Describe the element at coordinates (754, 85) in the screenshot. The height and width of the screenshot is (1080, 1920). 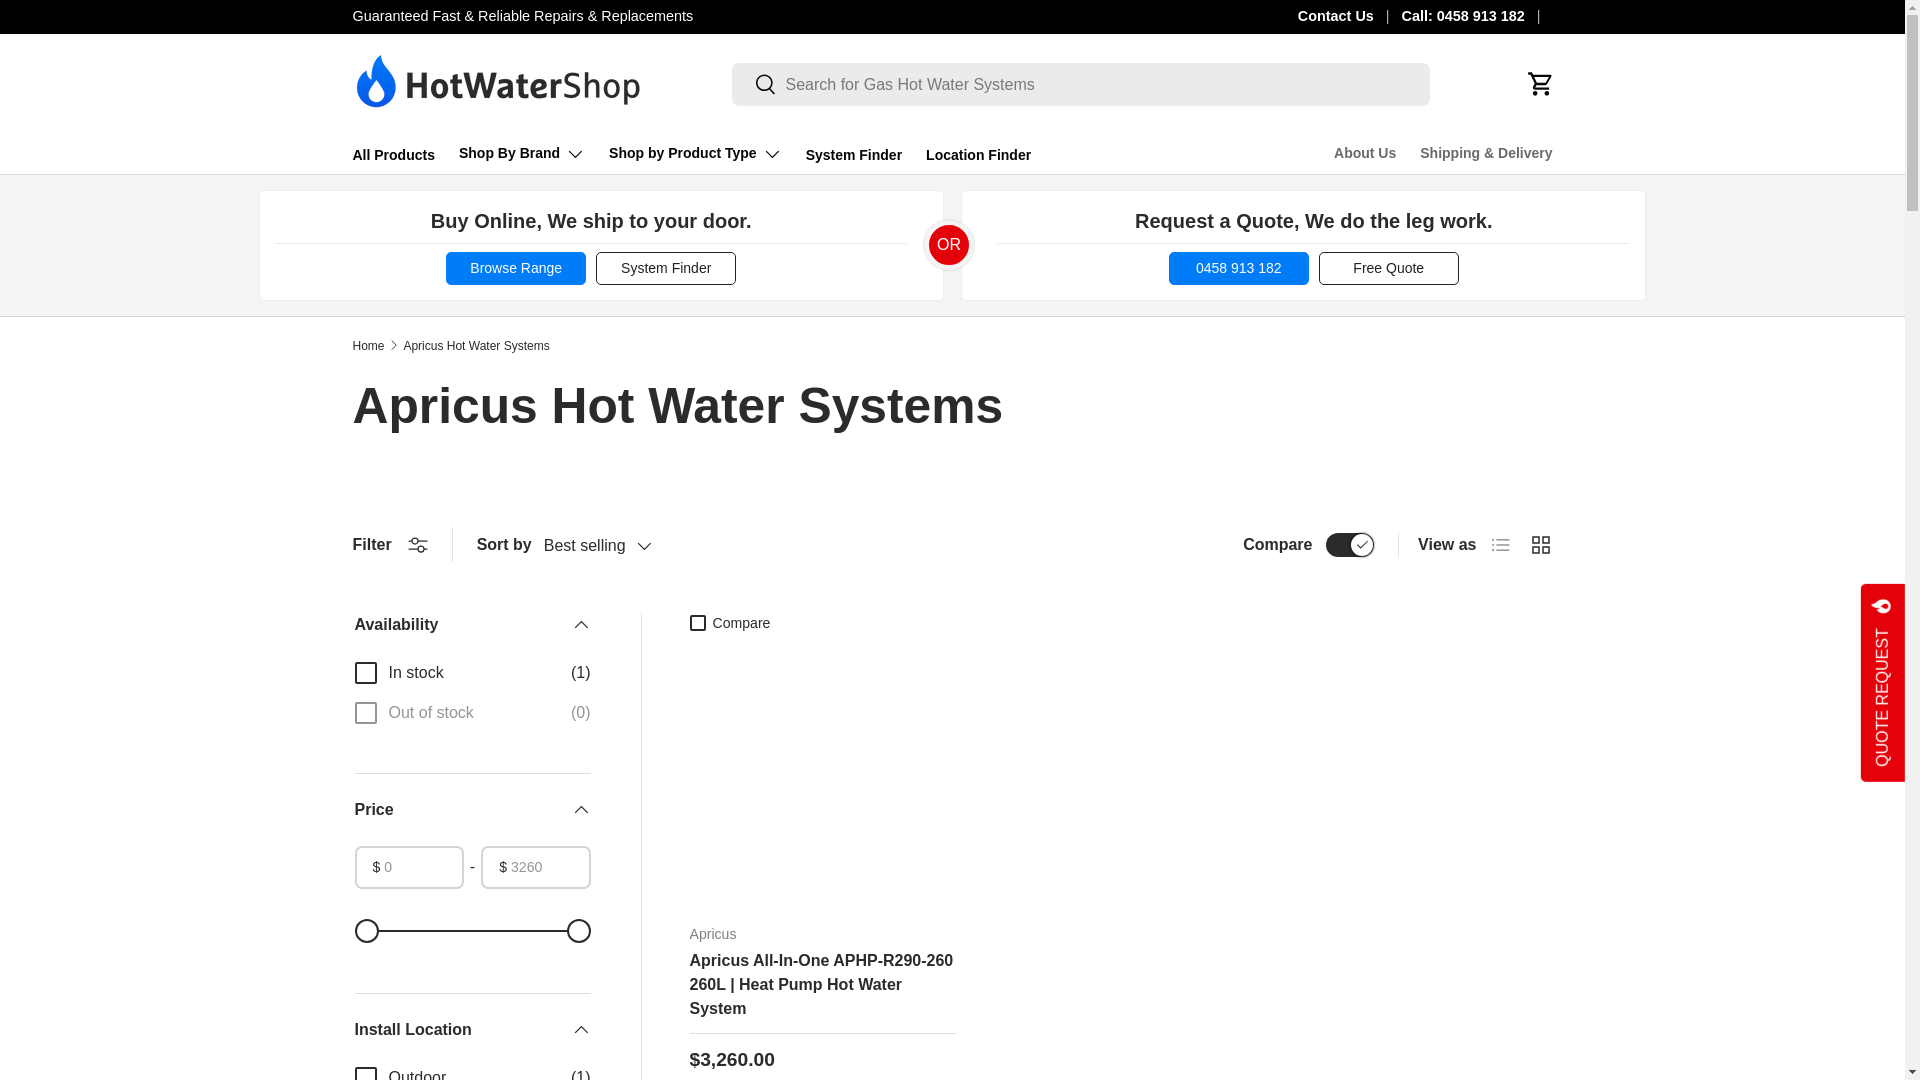
I see `Search` at that location.